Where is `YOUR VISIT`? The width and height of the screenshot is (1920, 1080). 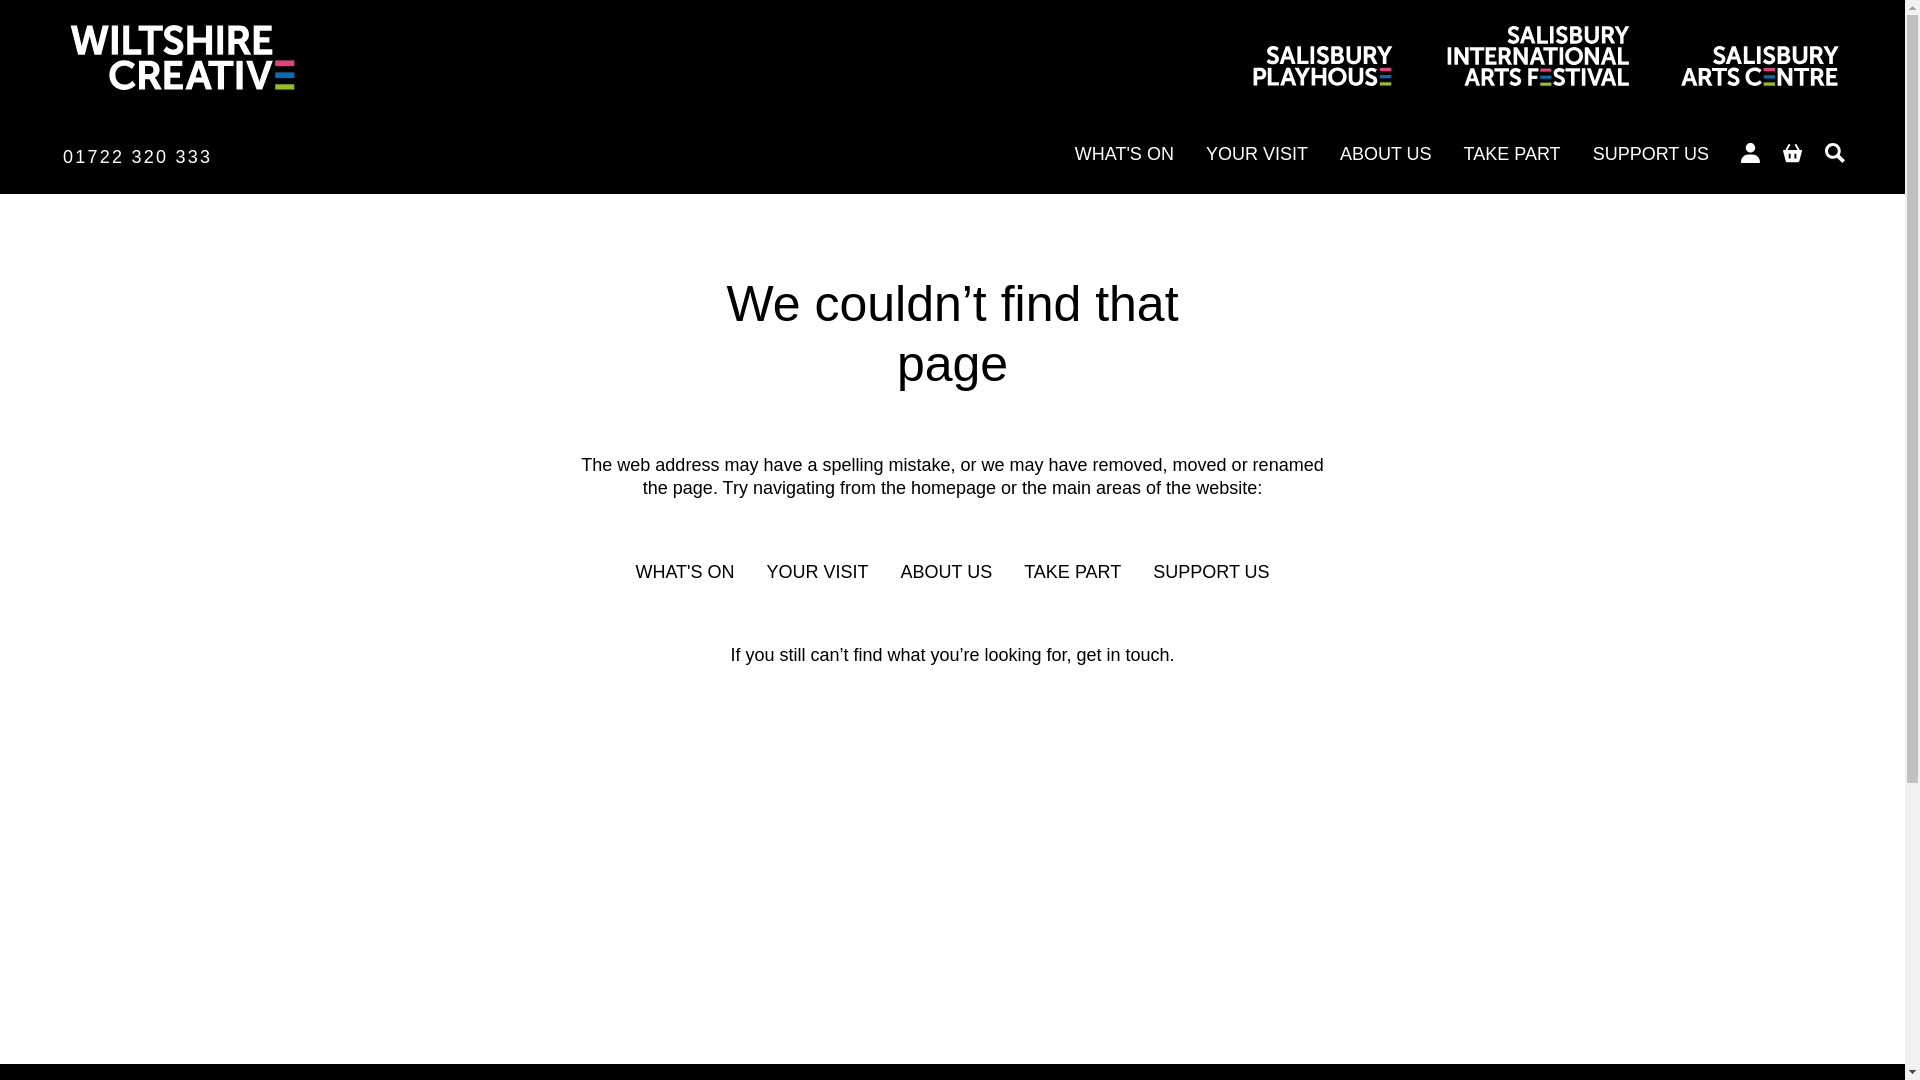
YOUR VISIT is located at coordinates (1256, 154).